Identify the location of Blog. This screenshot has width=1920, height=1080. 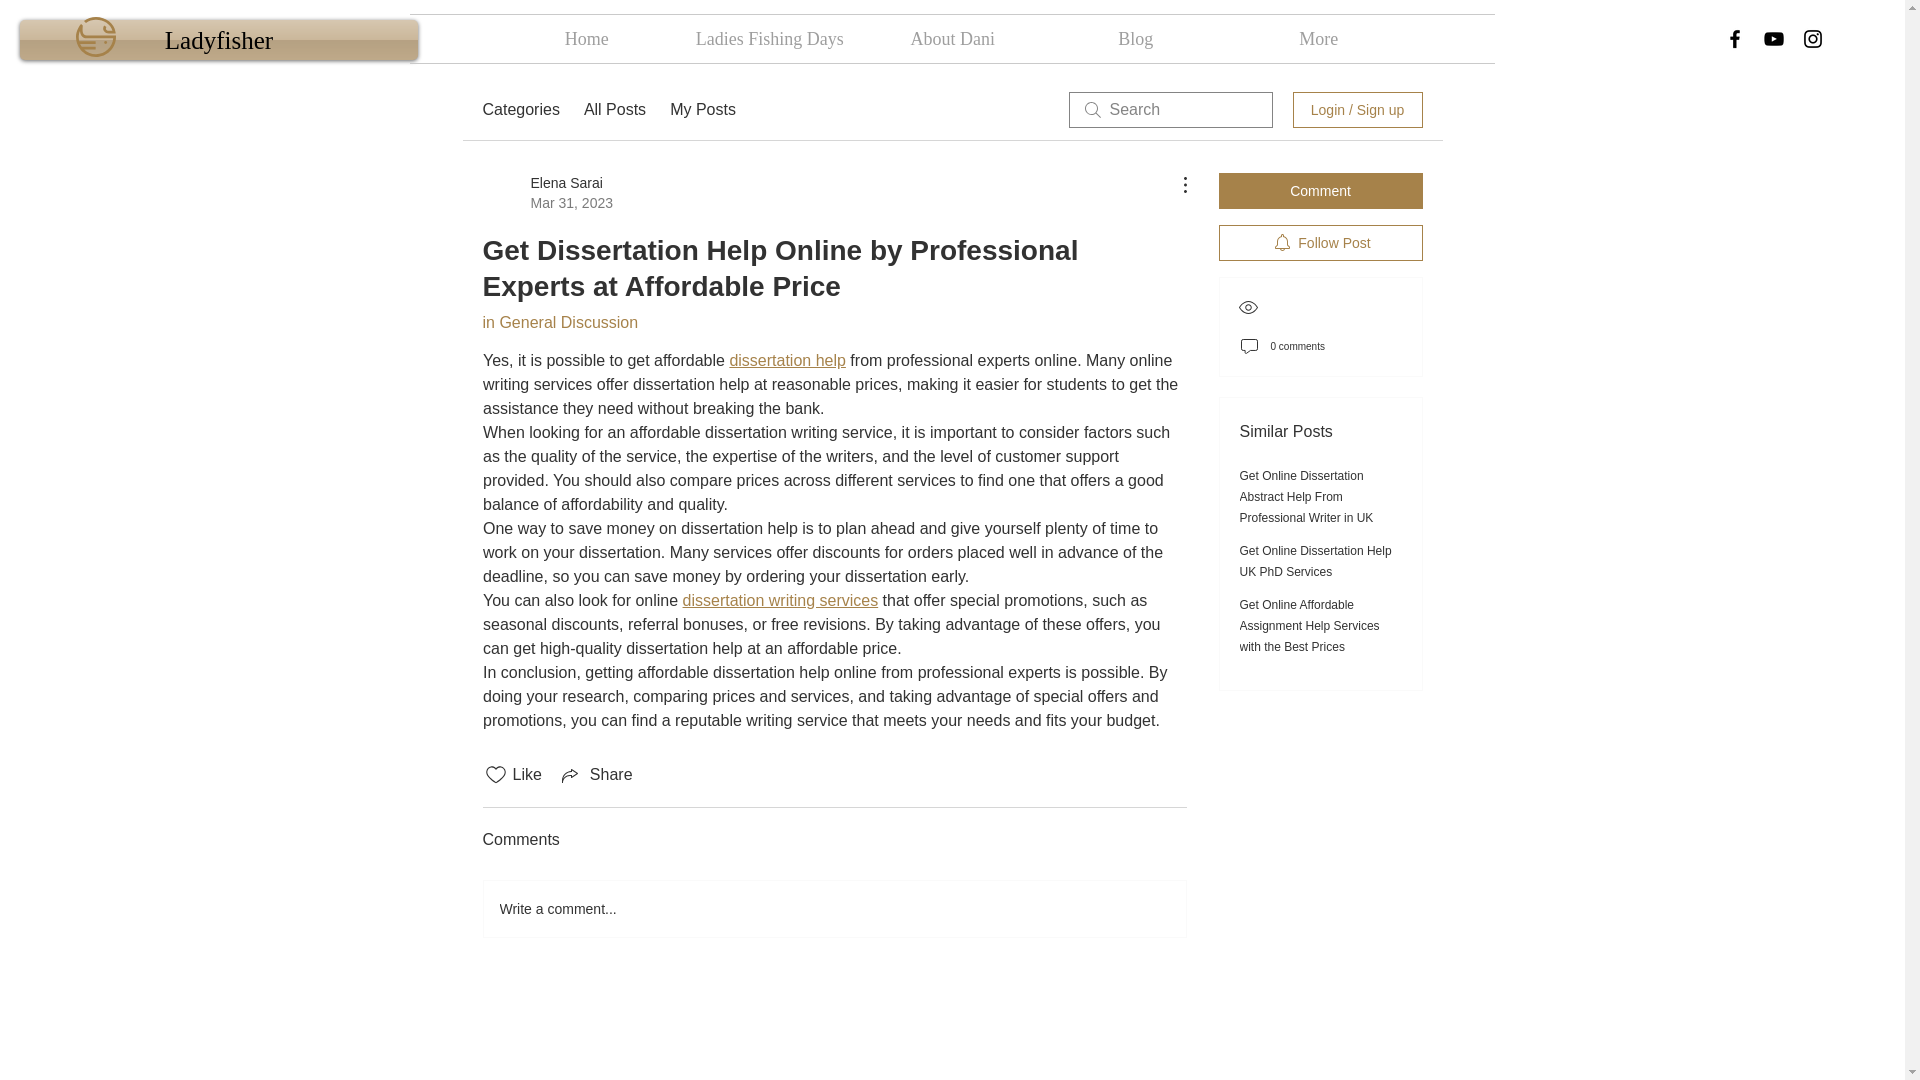
(1135, 38).